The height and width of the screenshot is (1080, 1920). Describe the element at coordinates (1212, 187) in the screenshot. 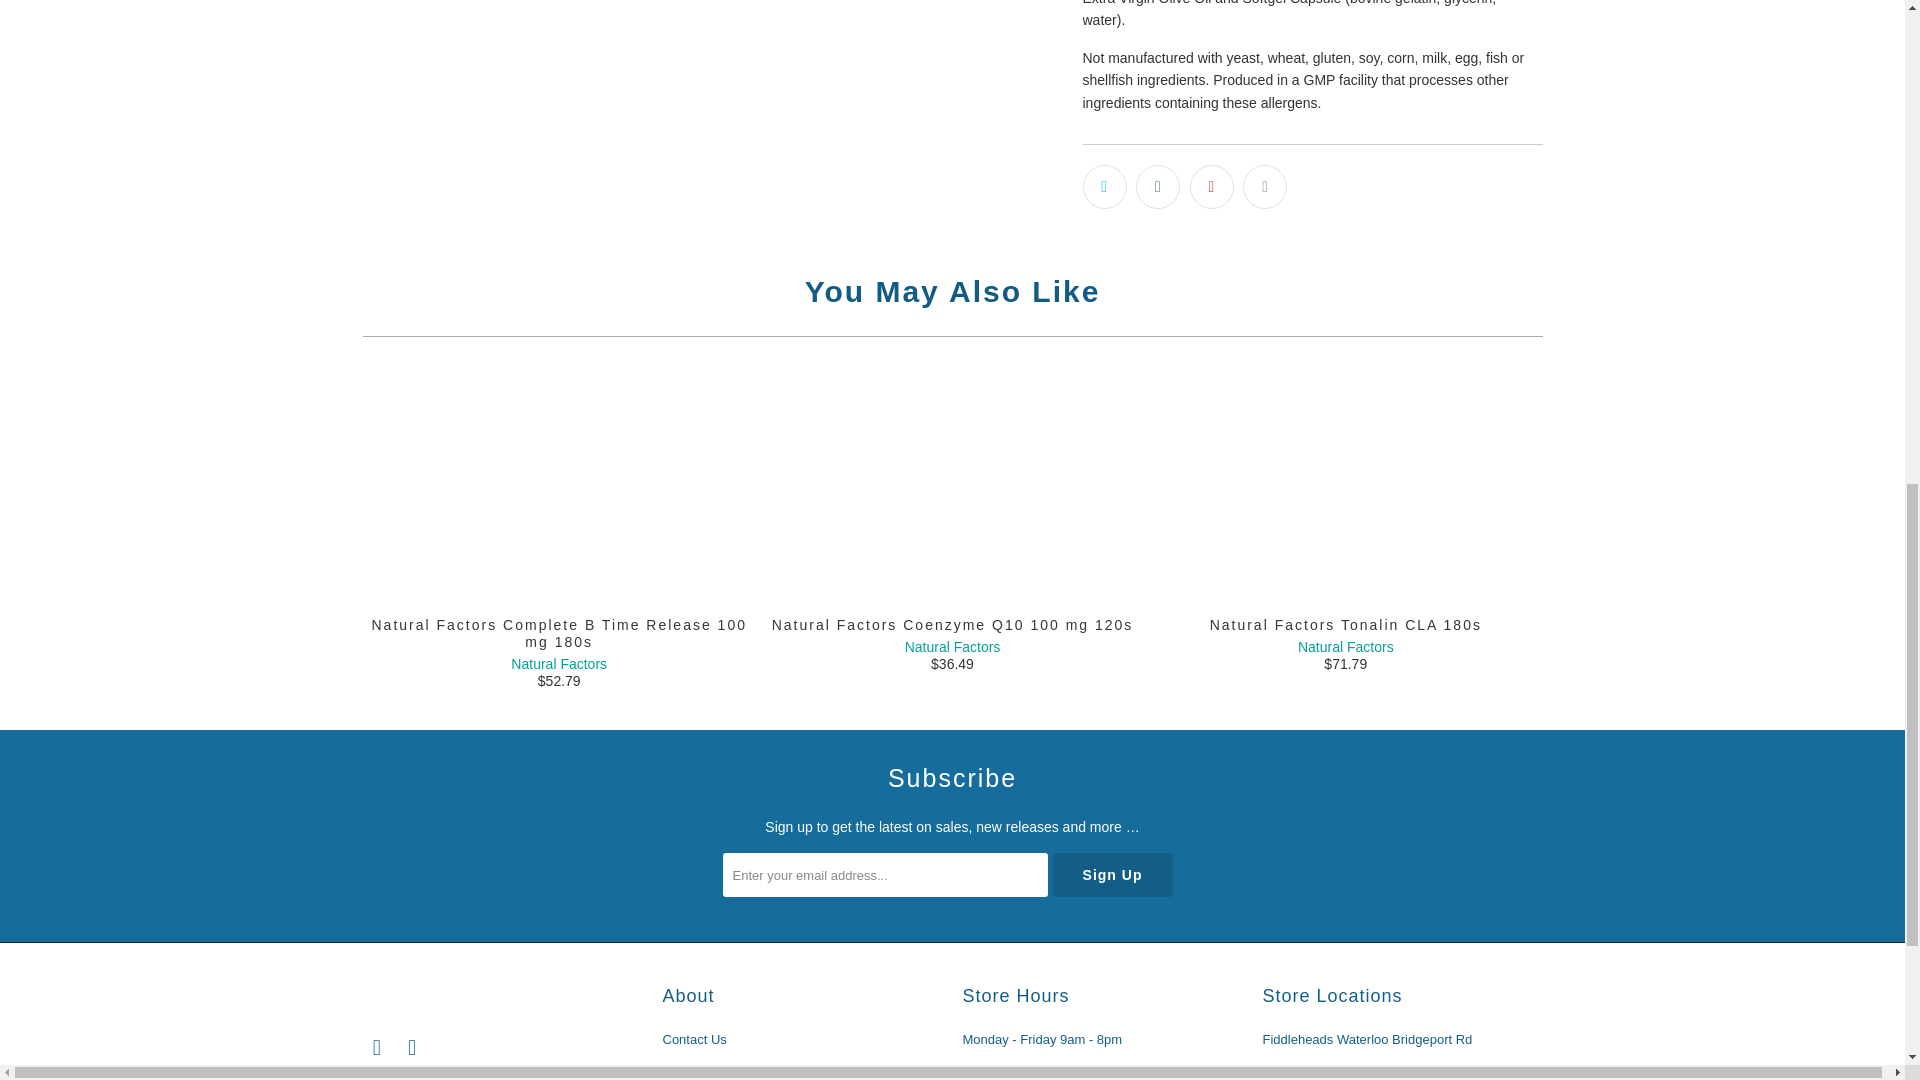

I see `Share this on Pinterest` at that location.